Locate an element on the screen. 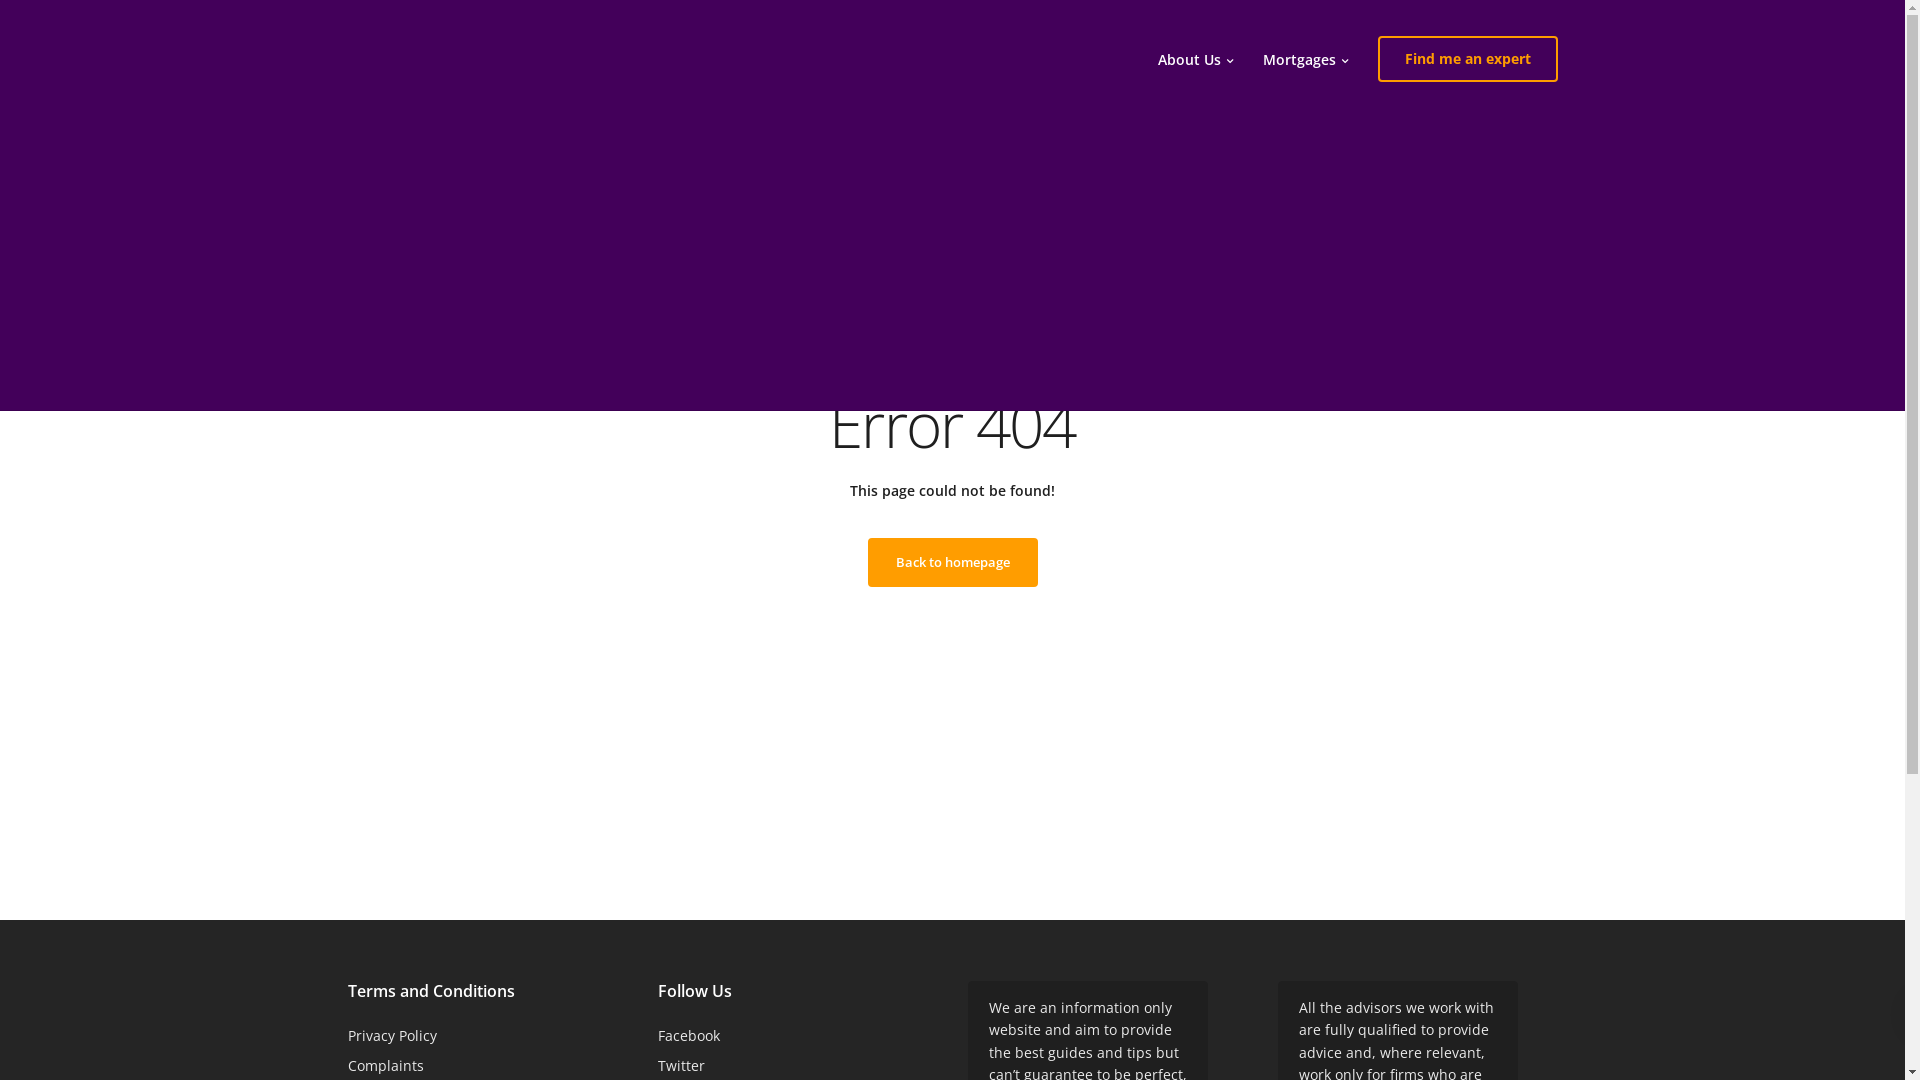 This screenshot has width=1920, height=1080. Facebook is located at coordinates (689, 1036).